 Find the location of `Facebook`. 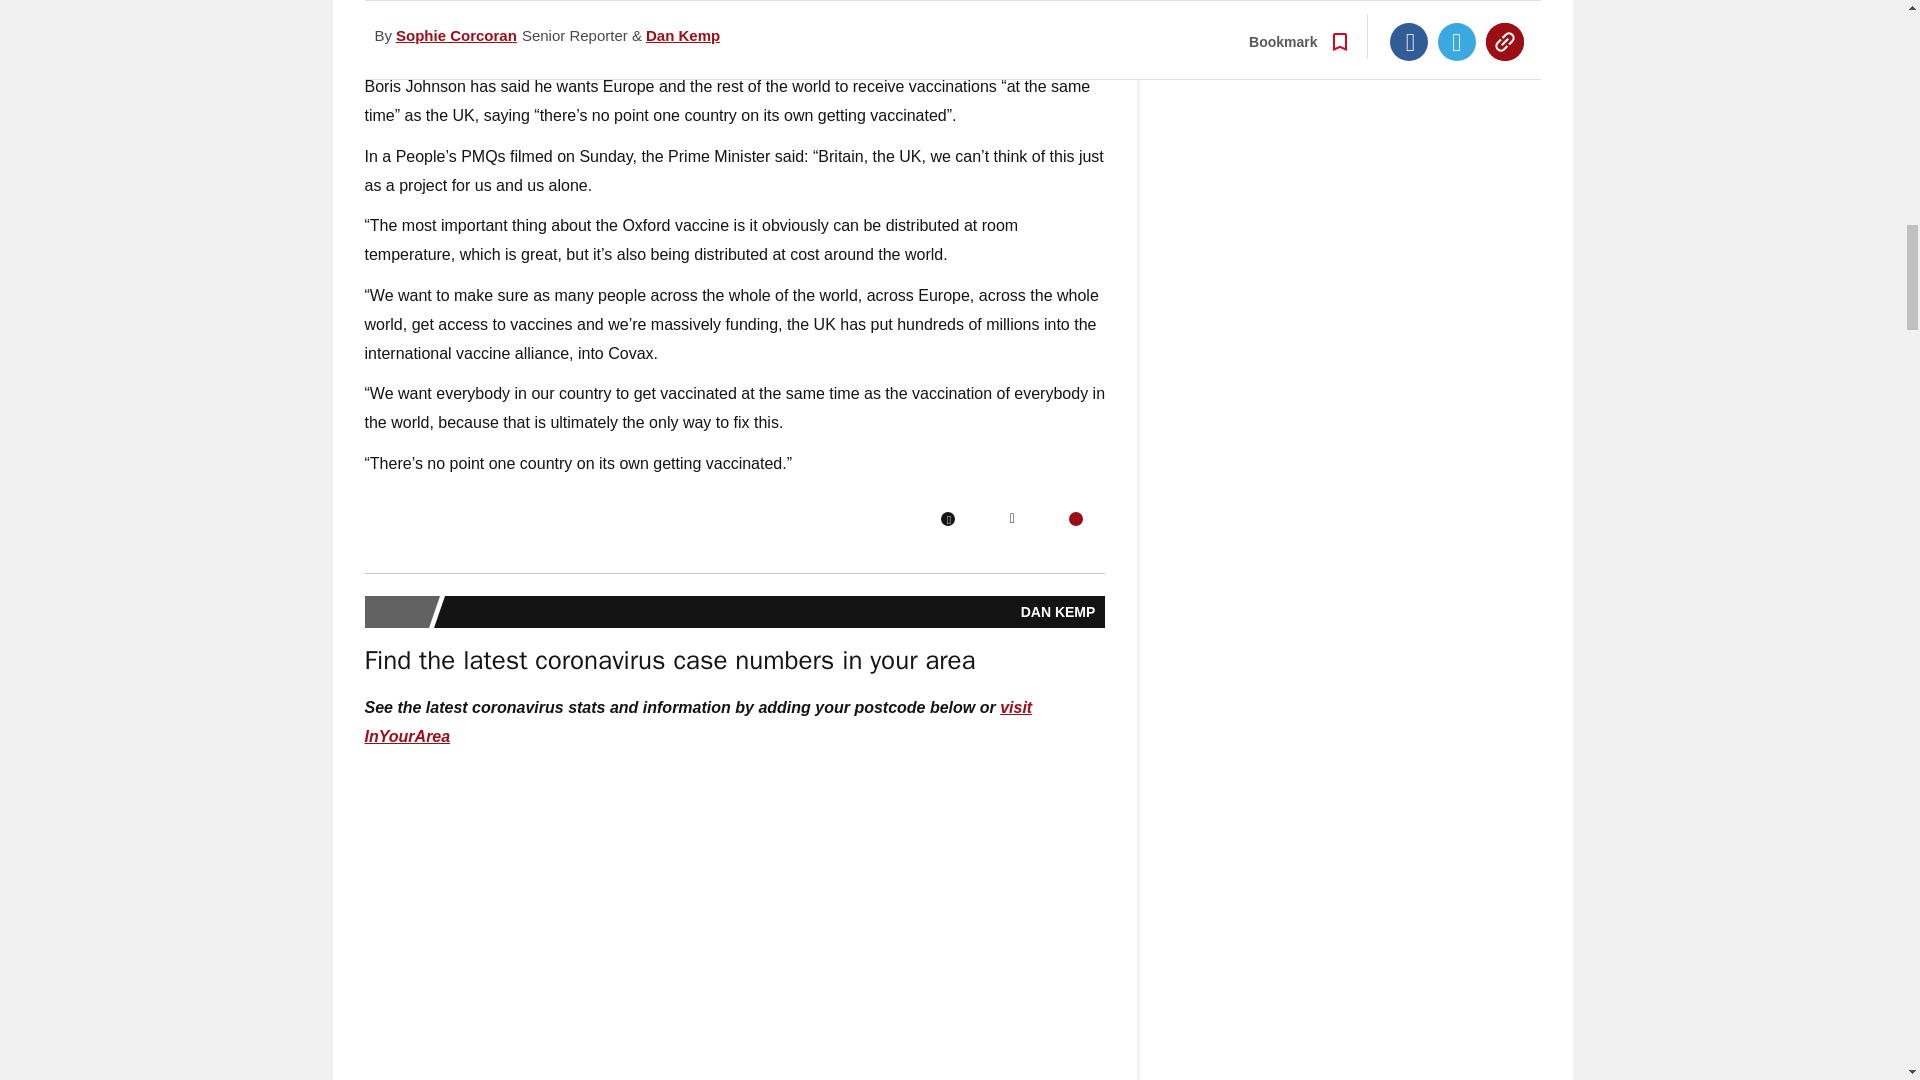

Facebook is located at coordinates (947, 518).